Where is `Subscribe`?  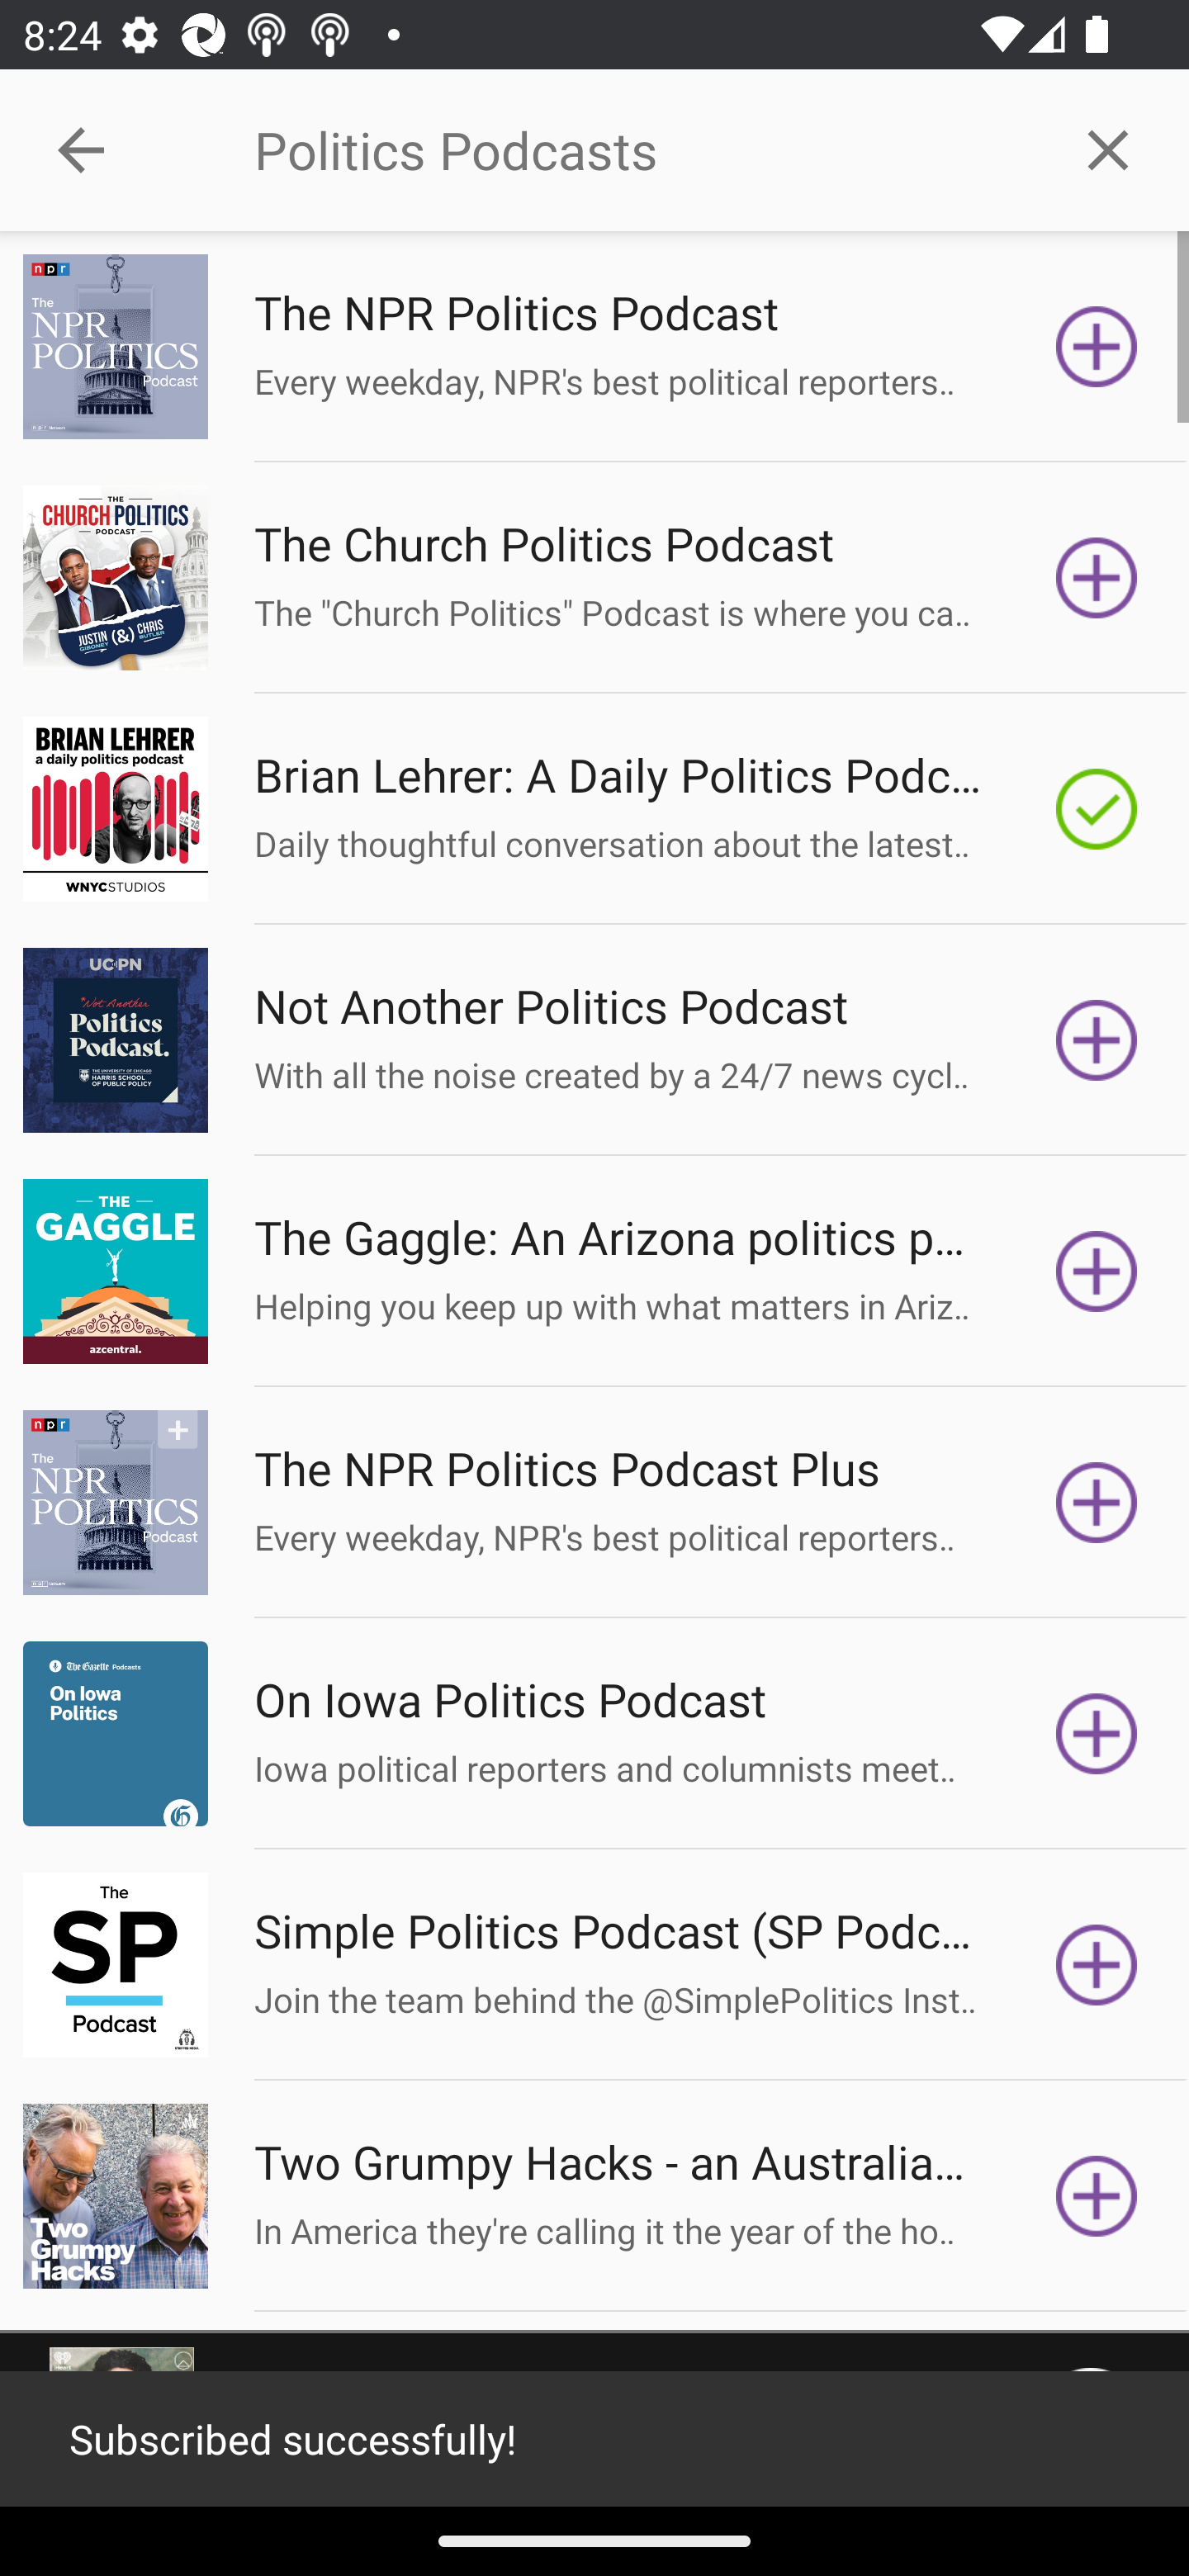 Subscribe is located at coordinates (1097, 2196).